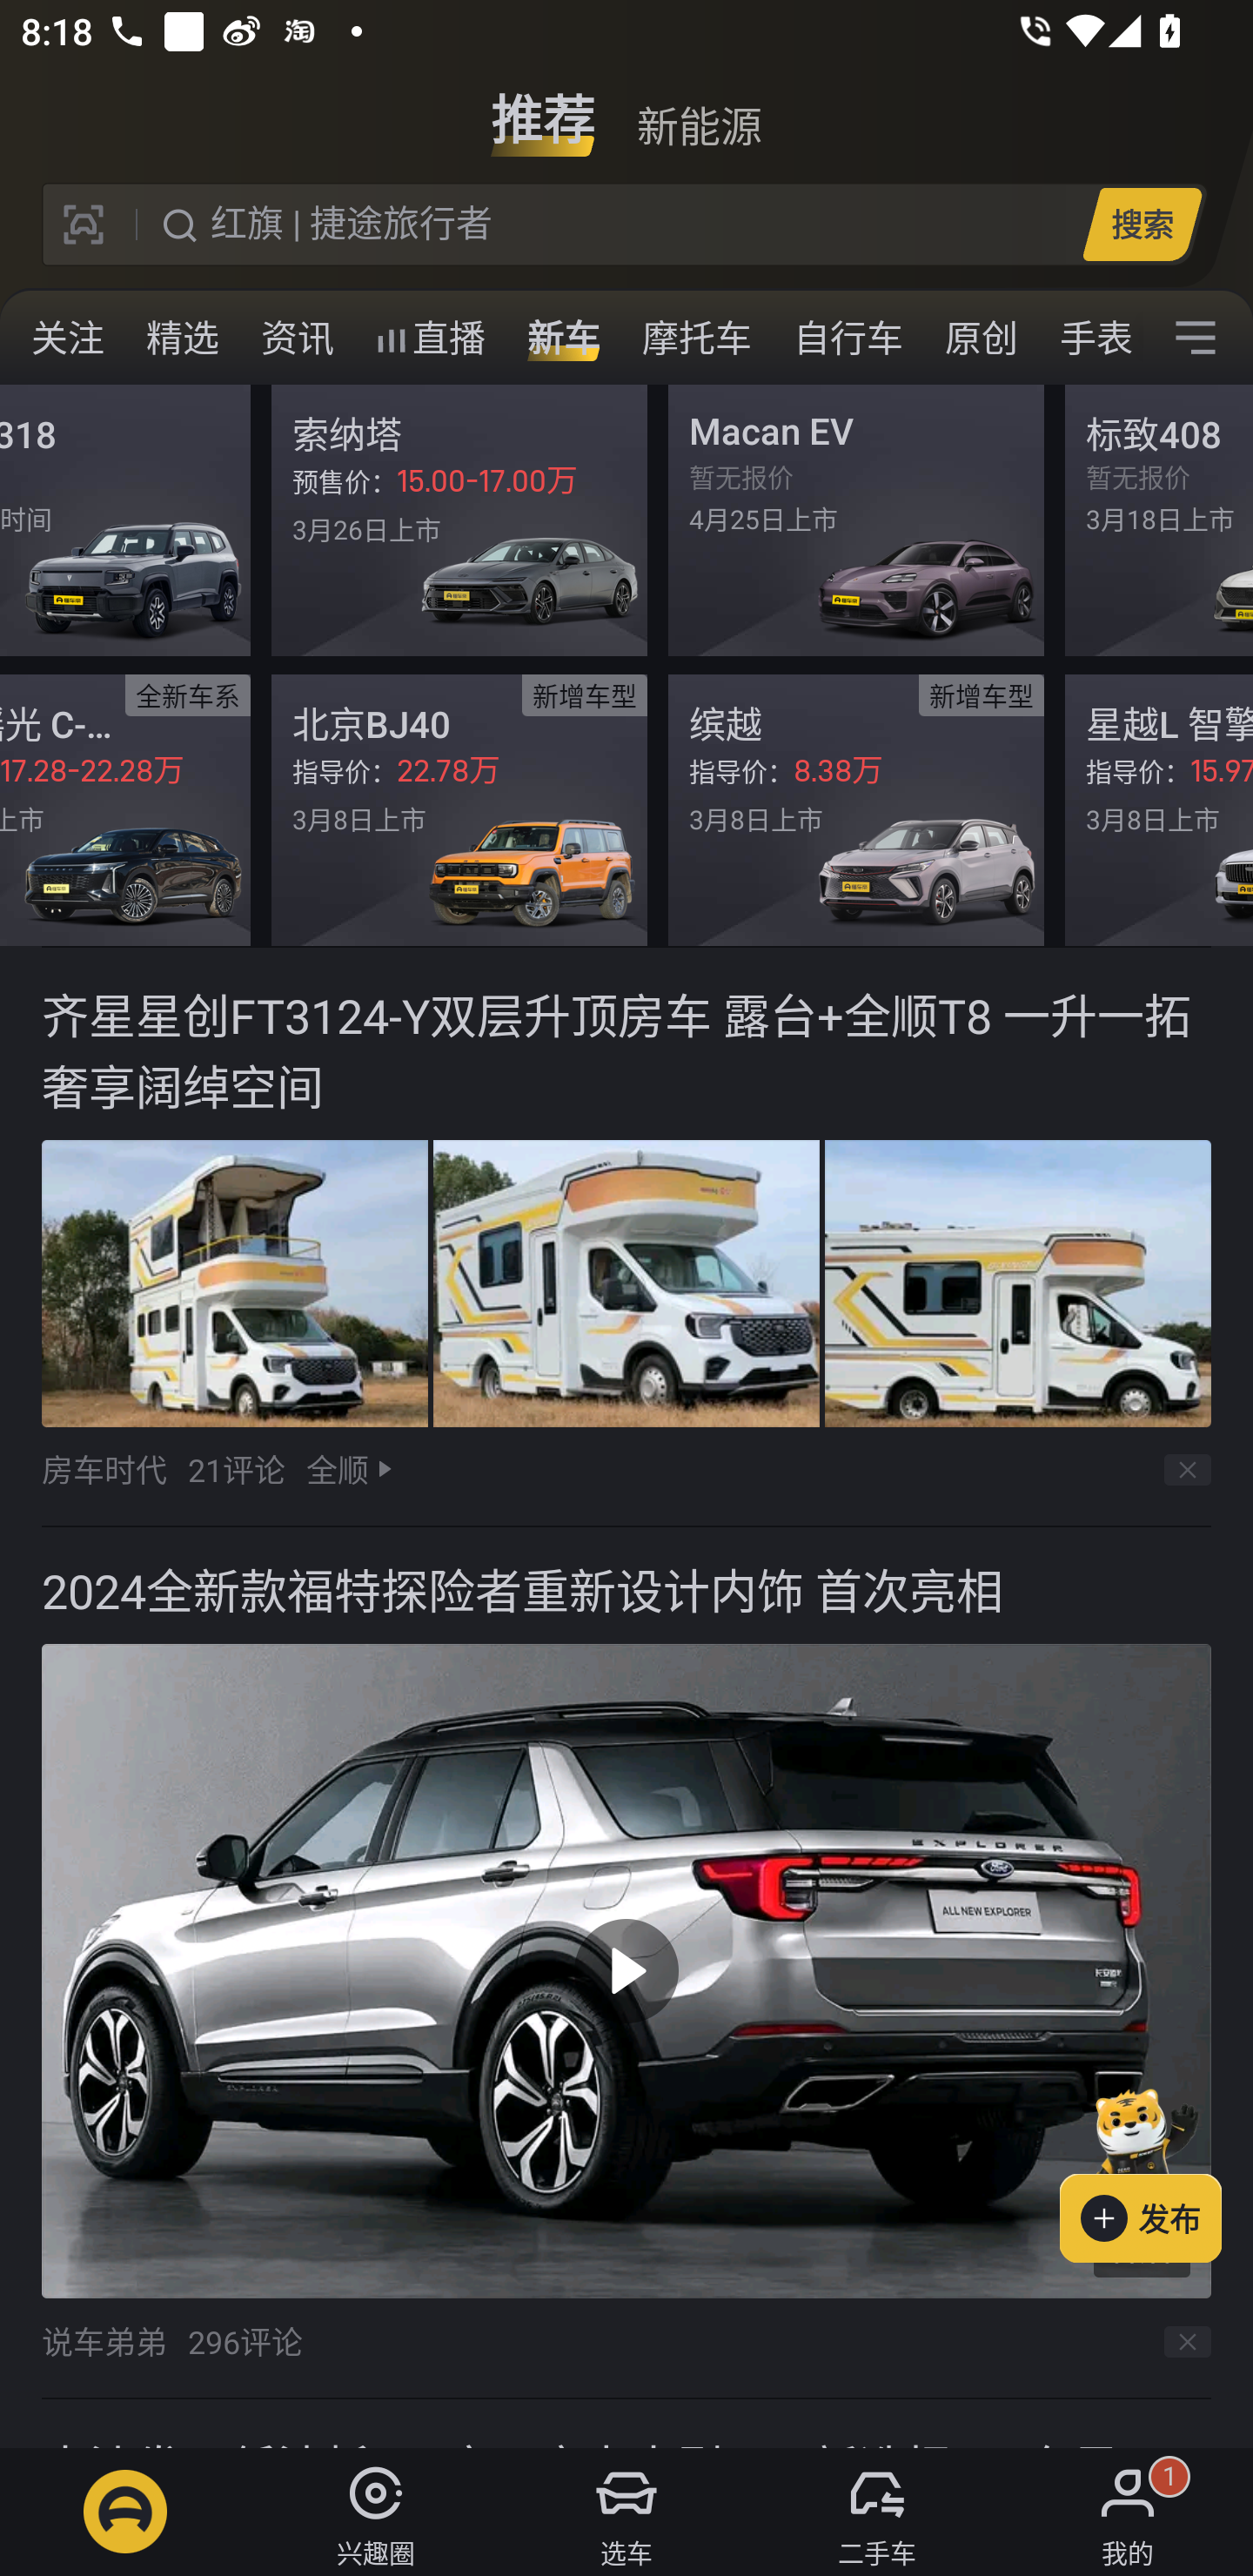  What do you see at coordinates (1090, 338) in the screenshot?
I see `手表` at bounding box center [1090, 338].